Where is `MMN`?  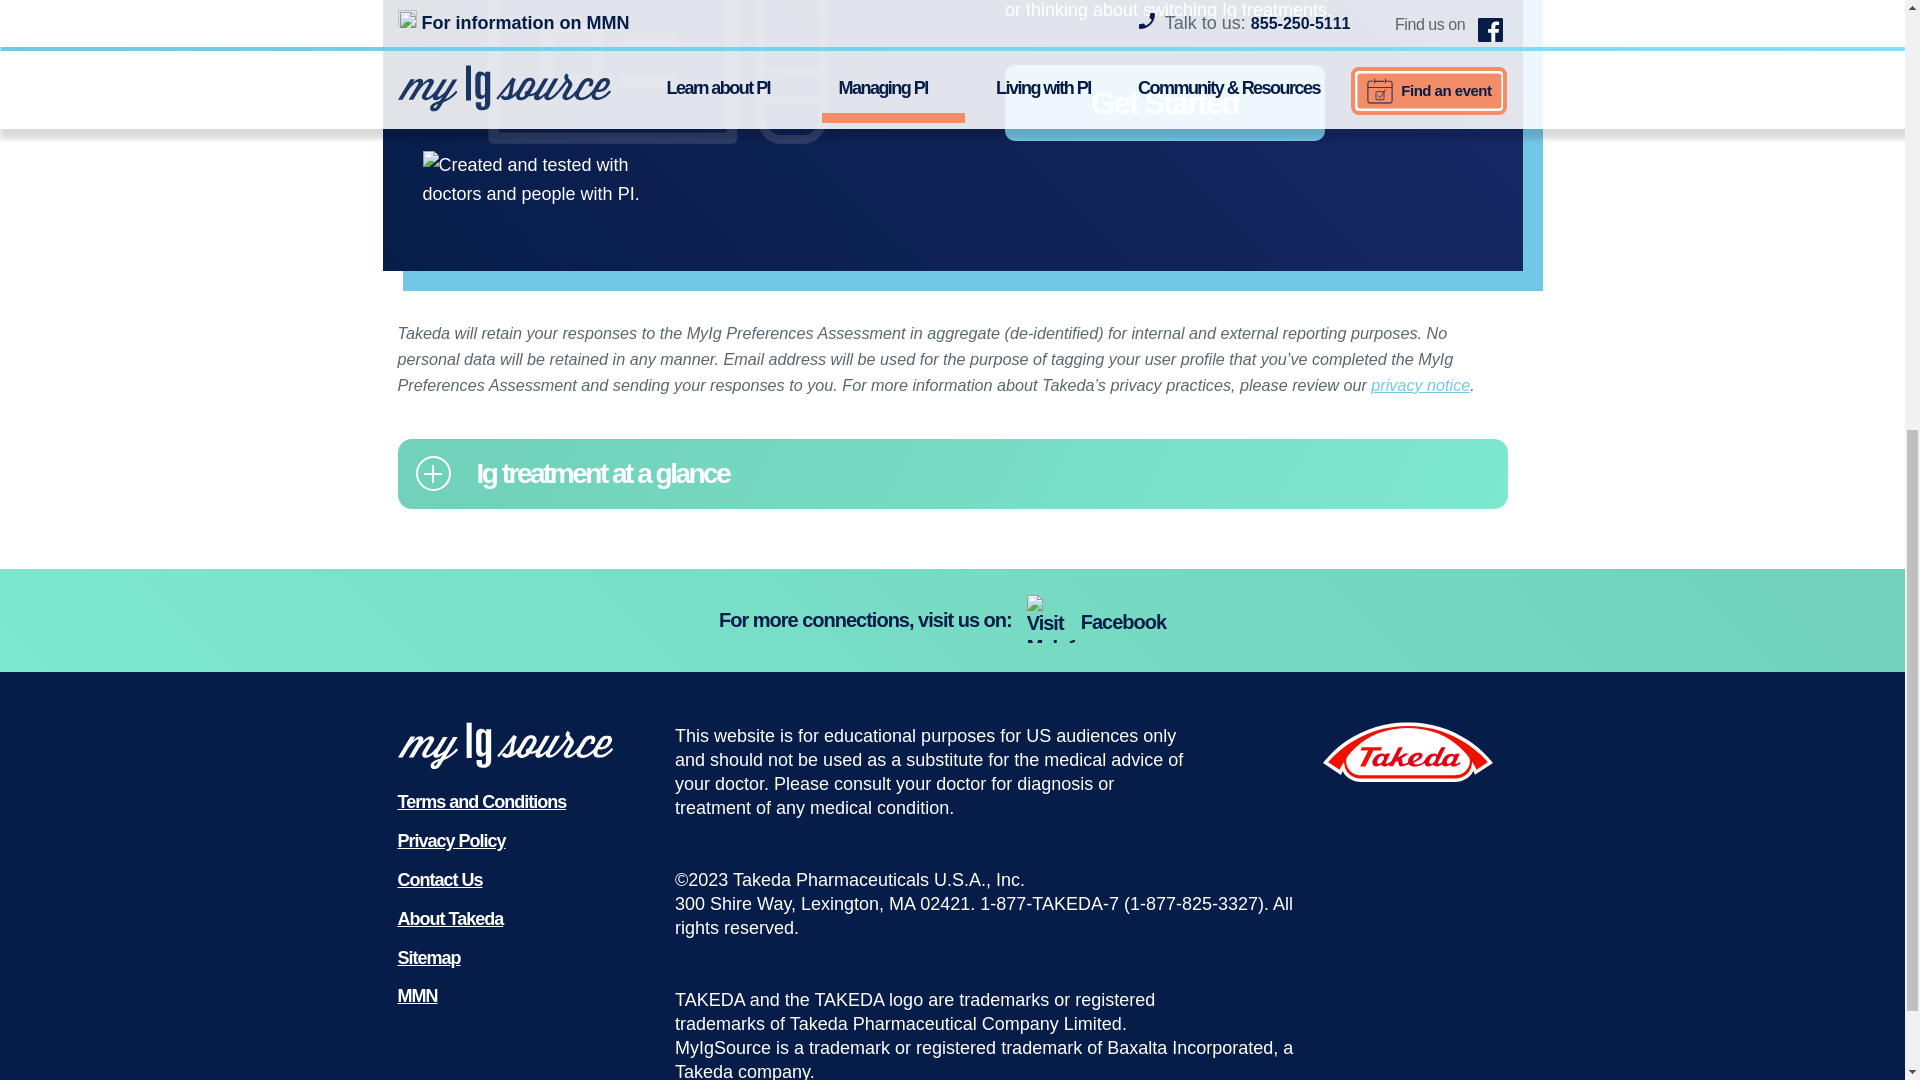 MMN is located at coordinates (417, 996).